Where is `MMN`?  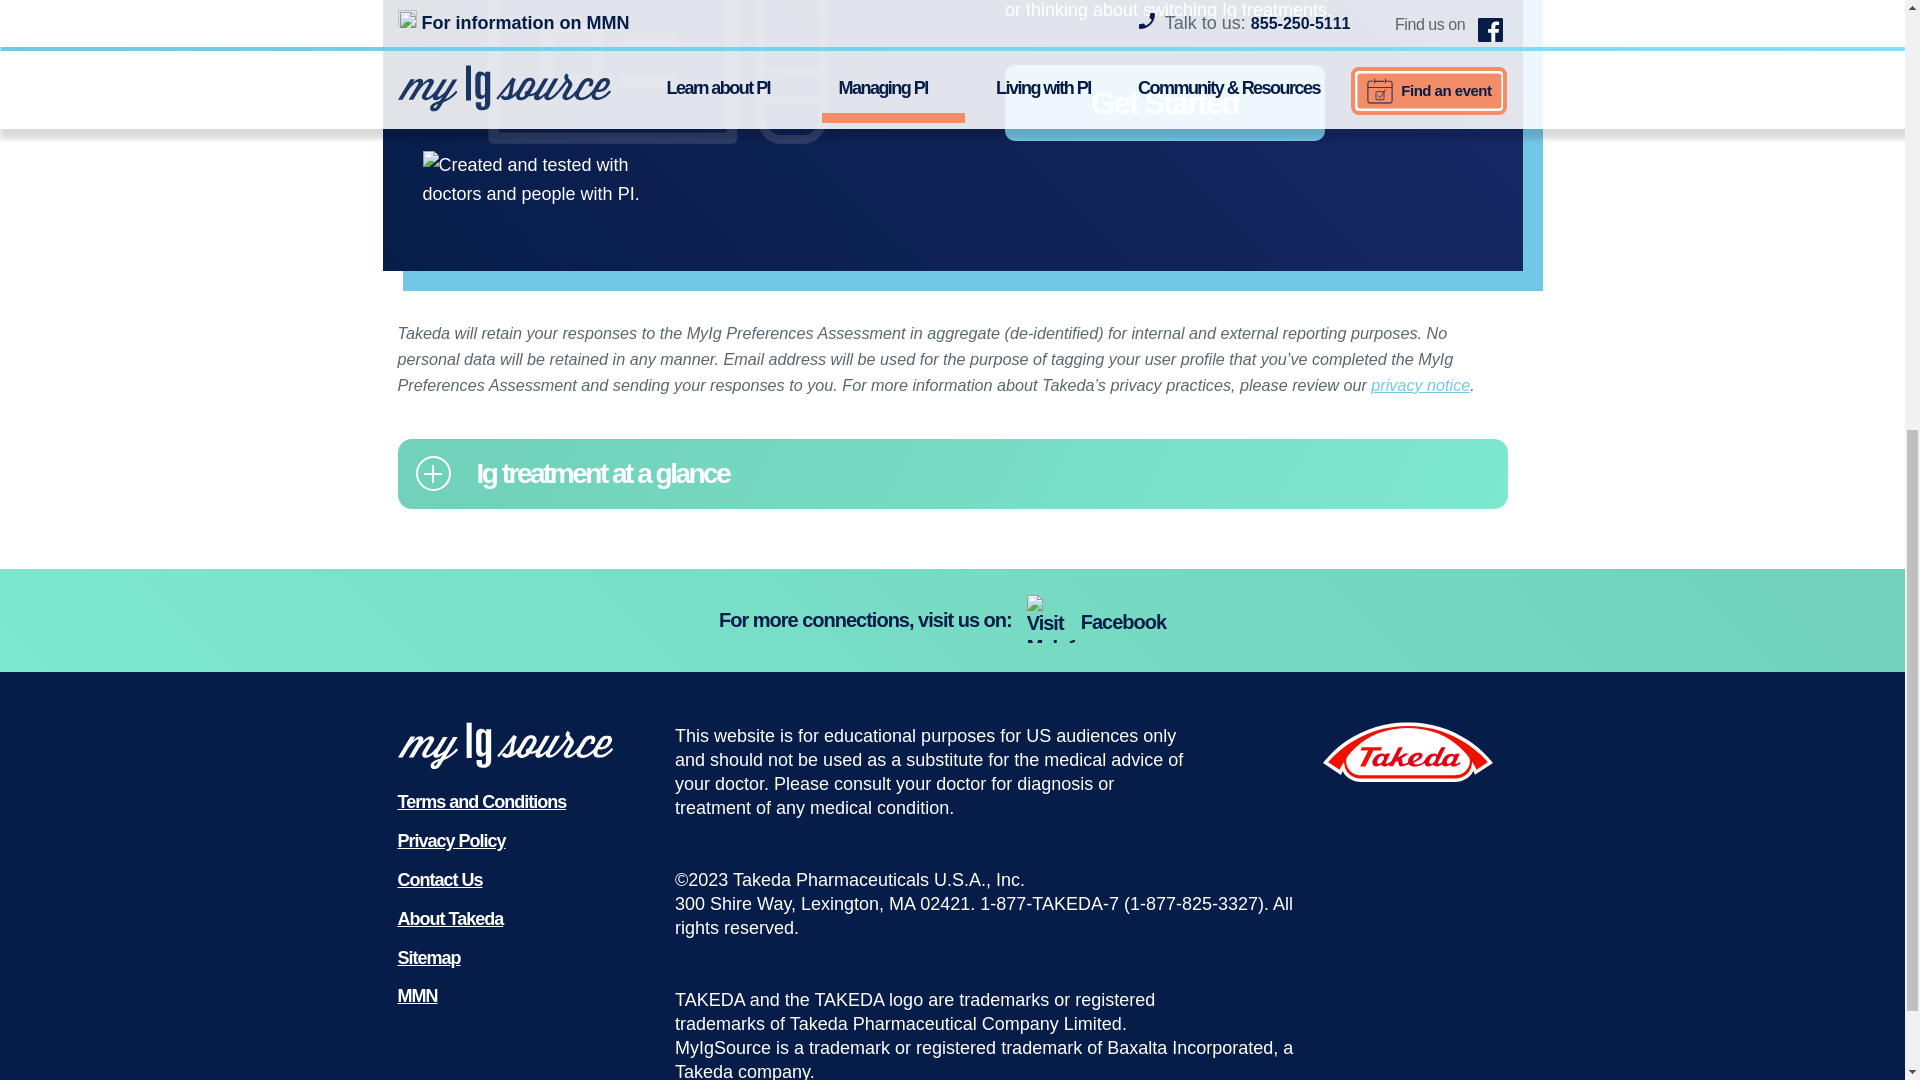 MMN is located at coordinates (417, 996).